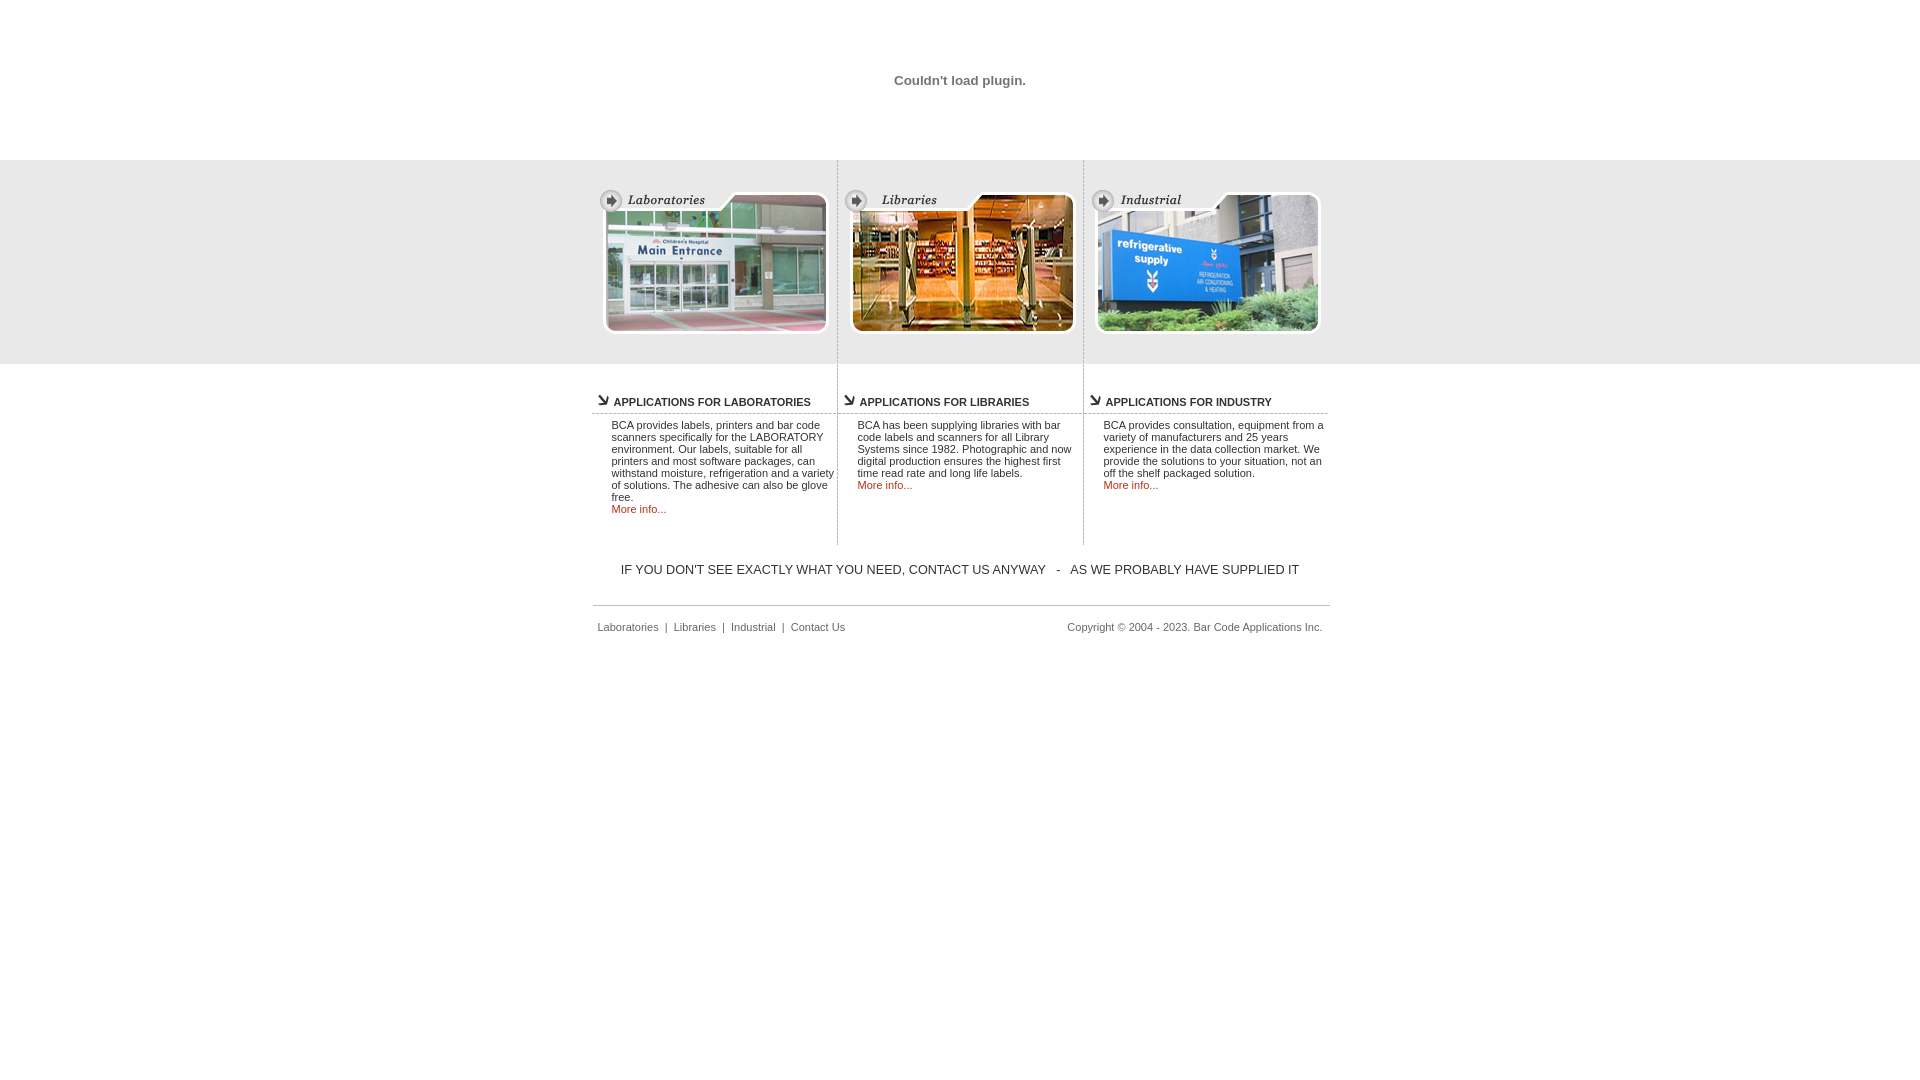  Describe the element at coordinates (1132, 485) in the screenshot. I see `More info...` at that location.